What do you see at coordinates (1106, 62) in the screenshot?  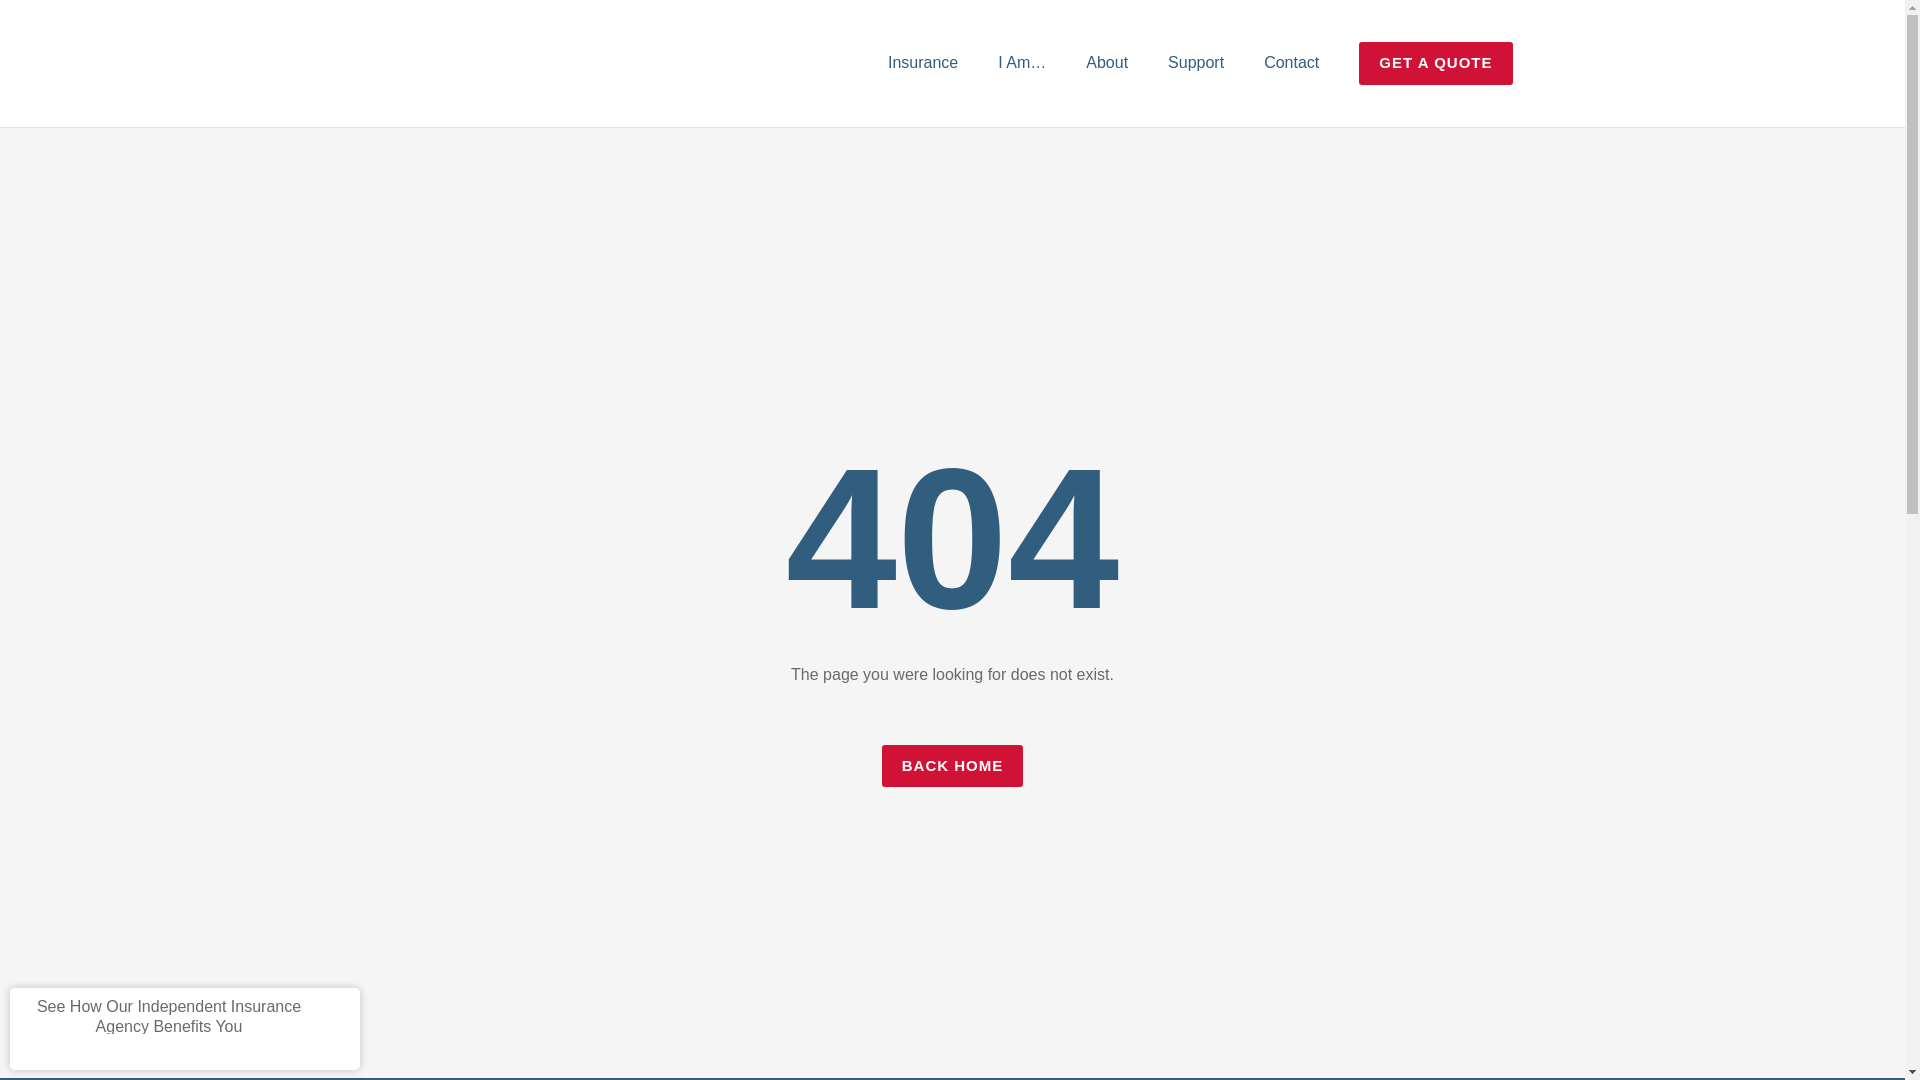 I see `About` at bounding box center [1106, 62].